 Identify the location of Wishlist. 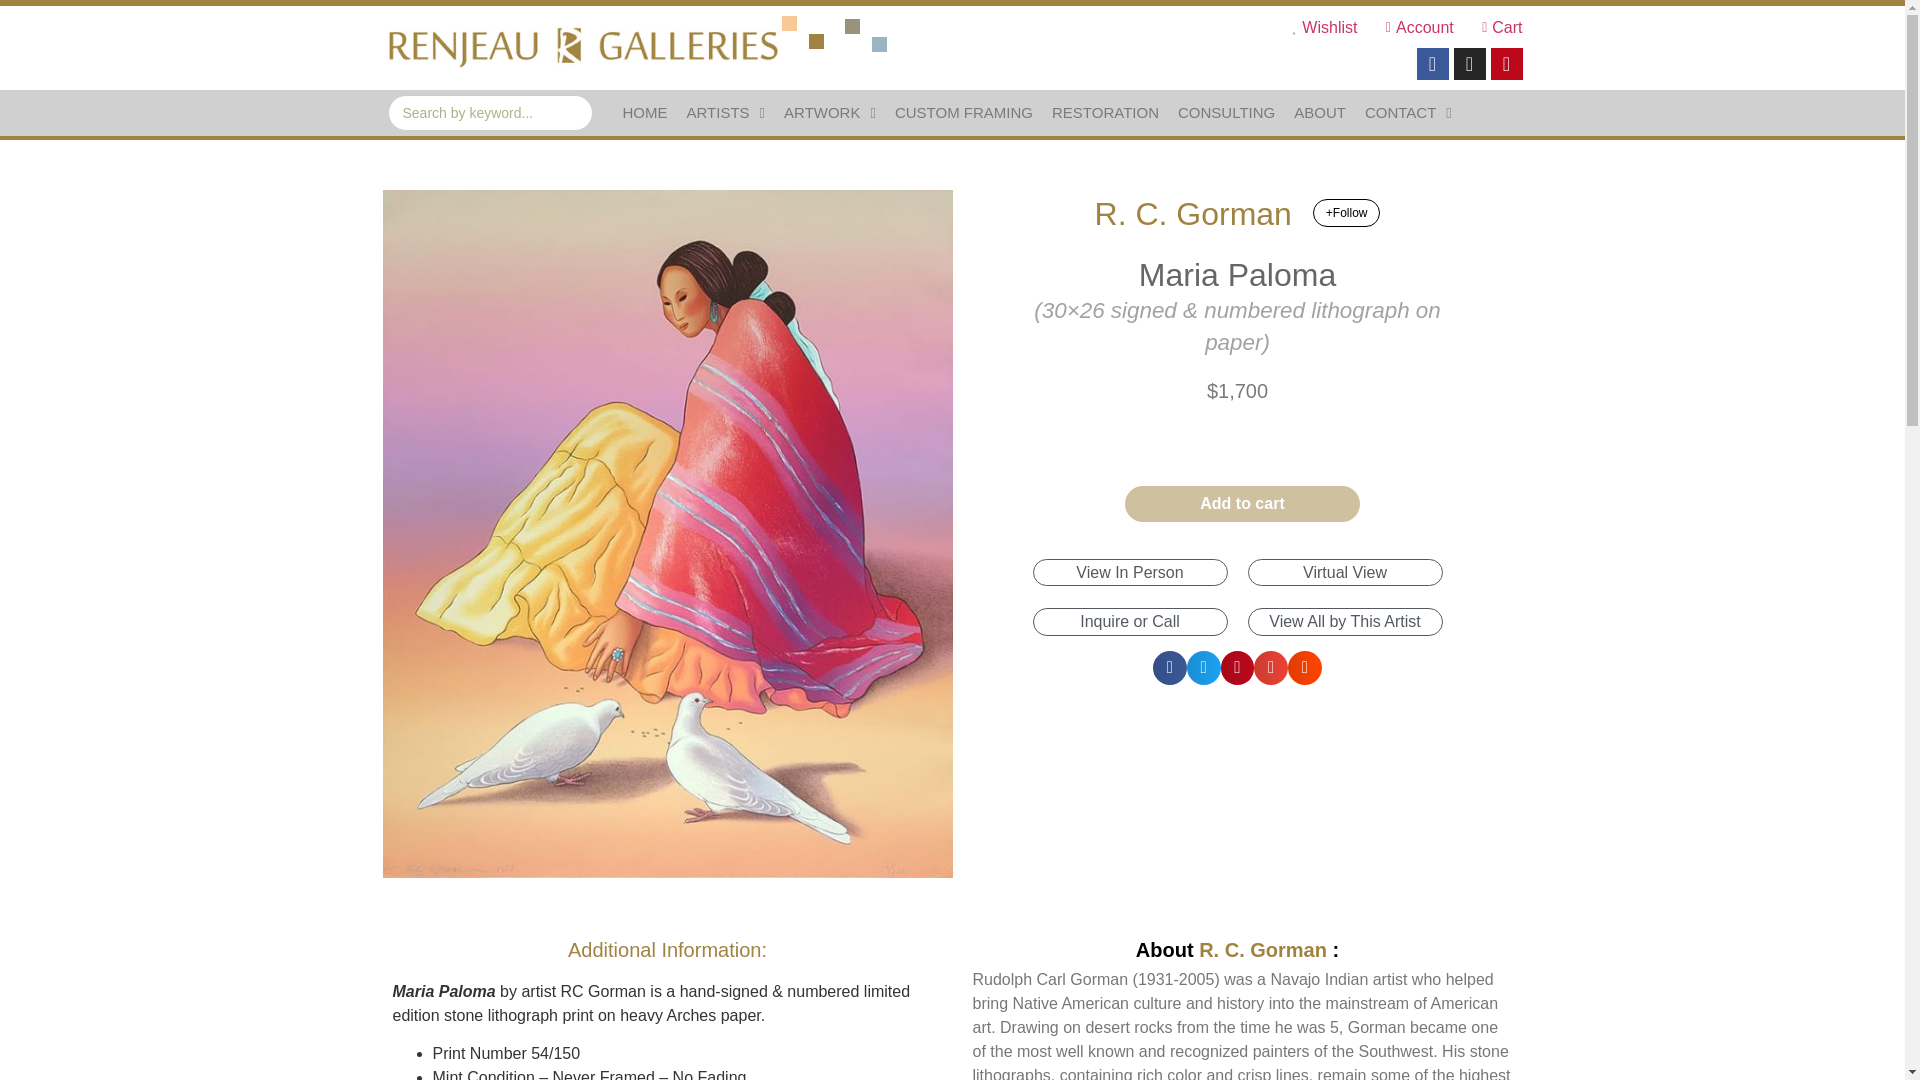
(1318, 28).